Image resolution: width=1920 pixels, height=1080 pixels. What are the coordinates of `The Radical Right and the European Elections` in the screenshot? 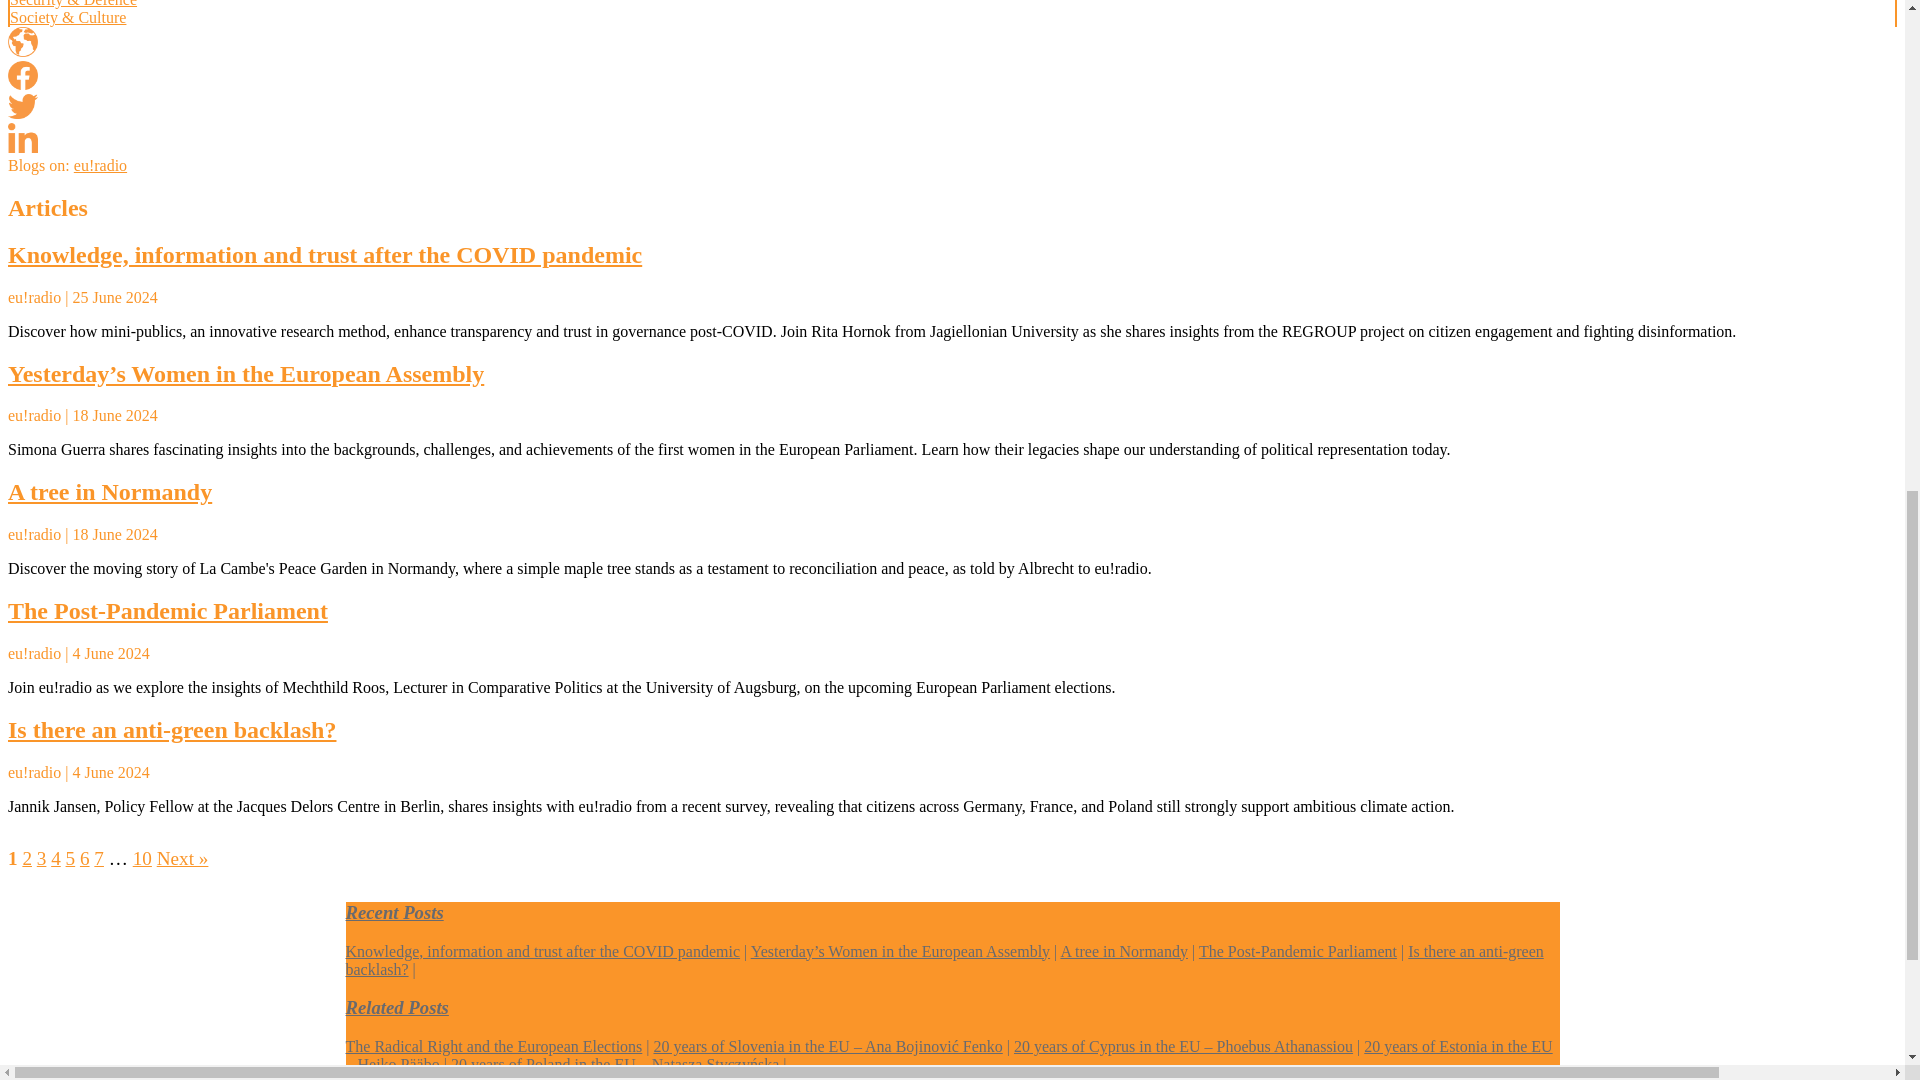 It's located at (494, 1046).